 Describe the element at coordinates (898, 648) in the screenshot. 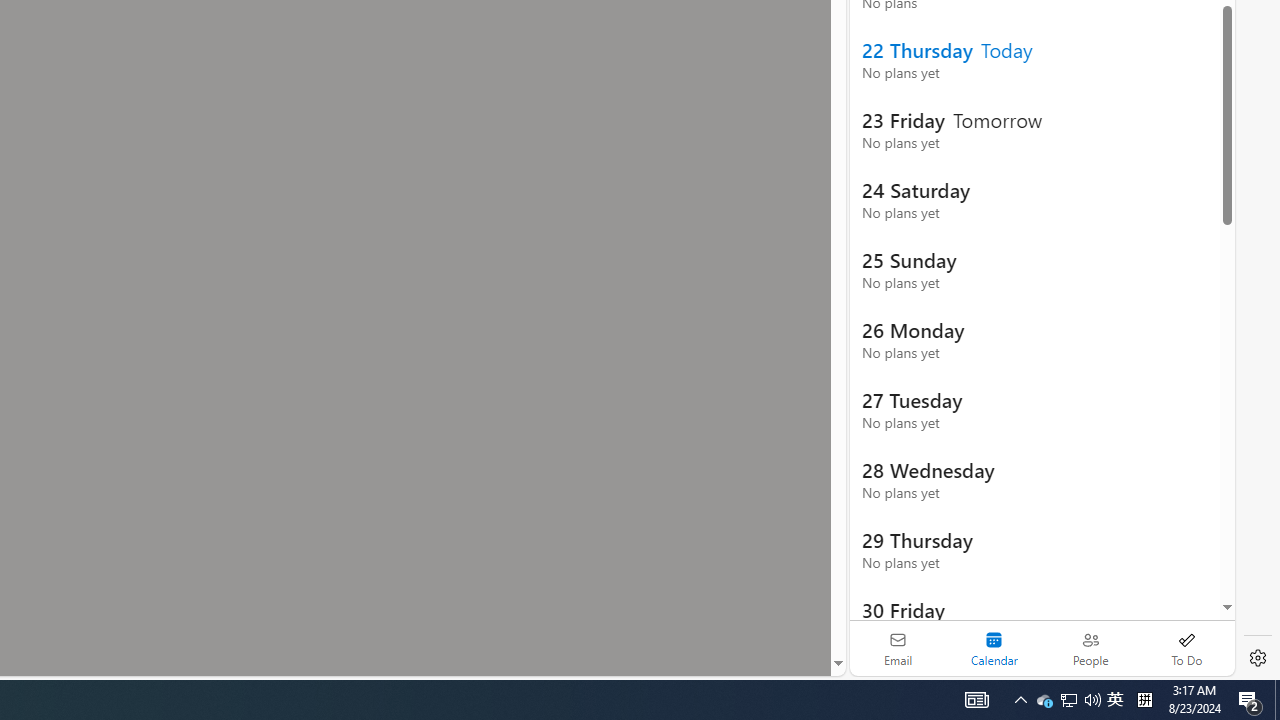

I see `Email` at that location.